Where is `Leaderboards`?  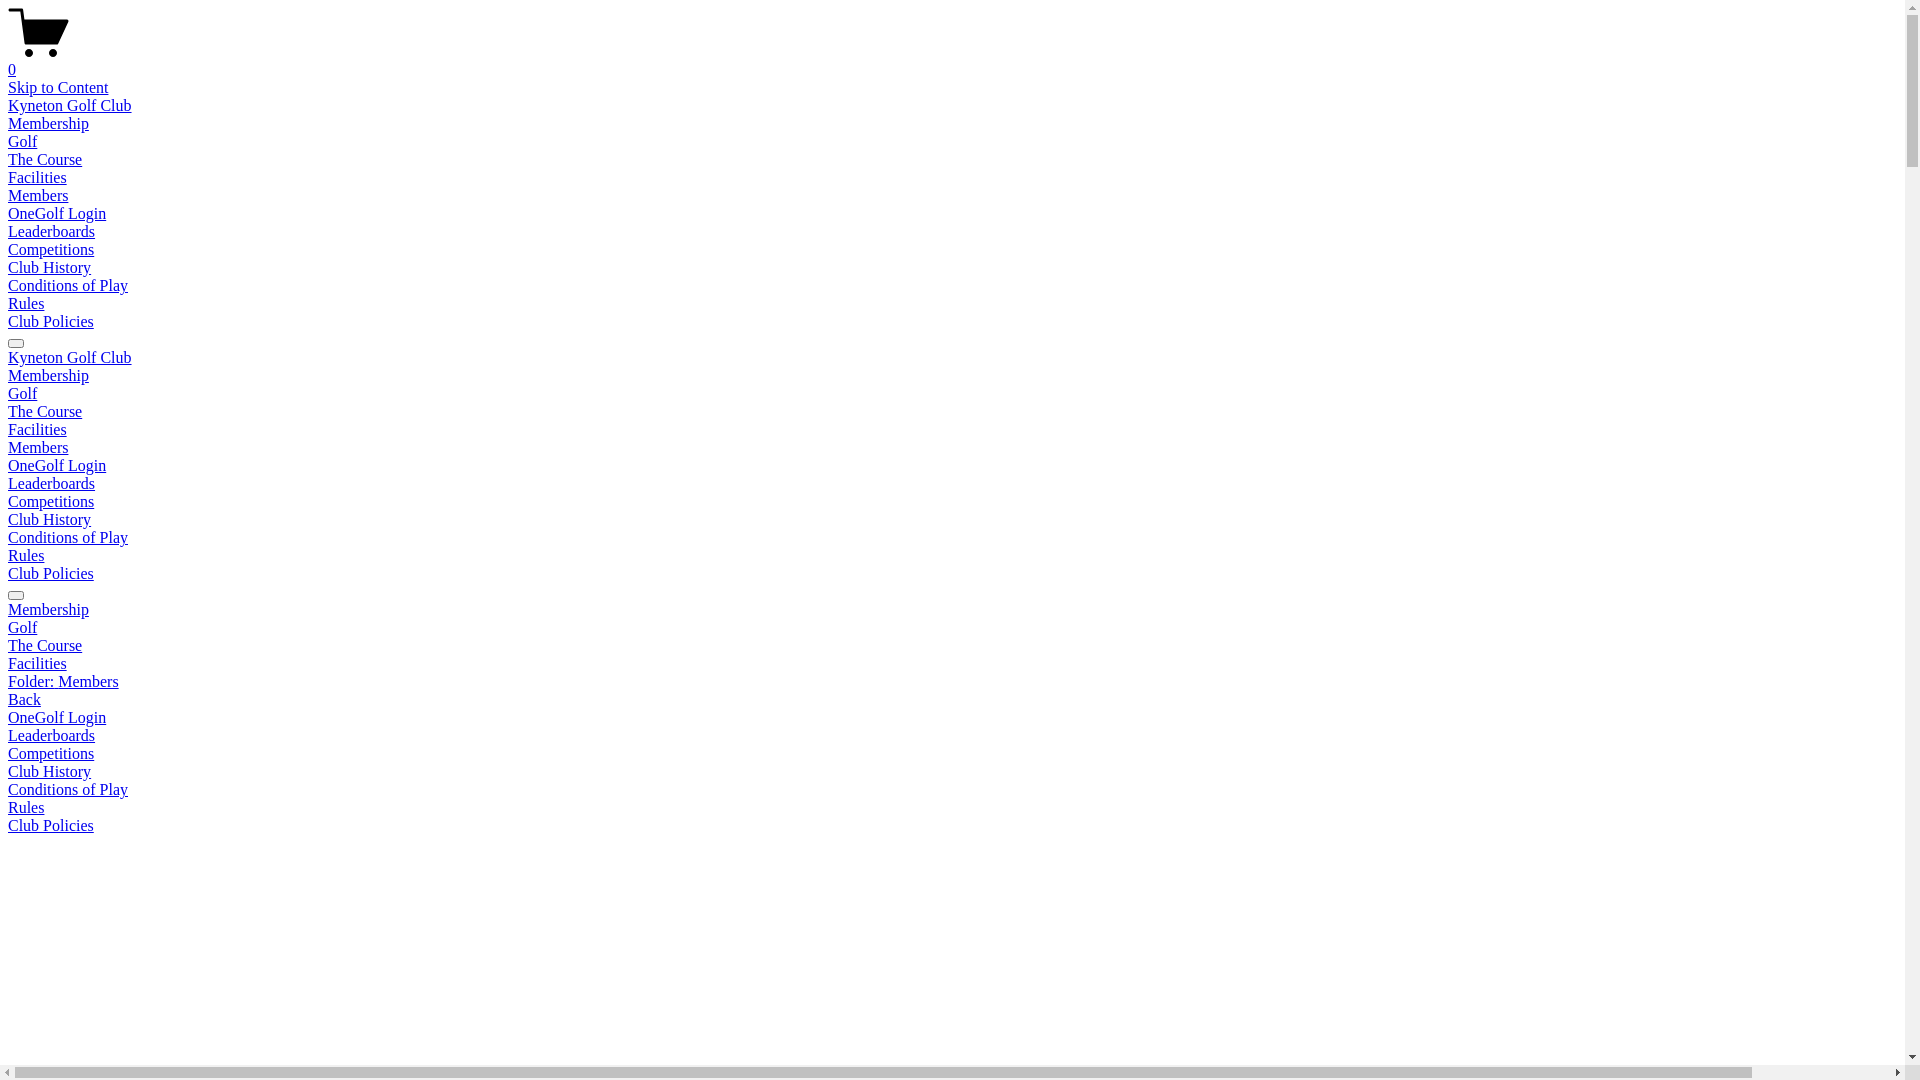
Leaderboards is located at coordinates (52, 736).